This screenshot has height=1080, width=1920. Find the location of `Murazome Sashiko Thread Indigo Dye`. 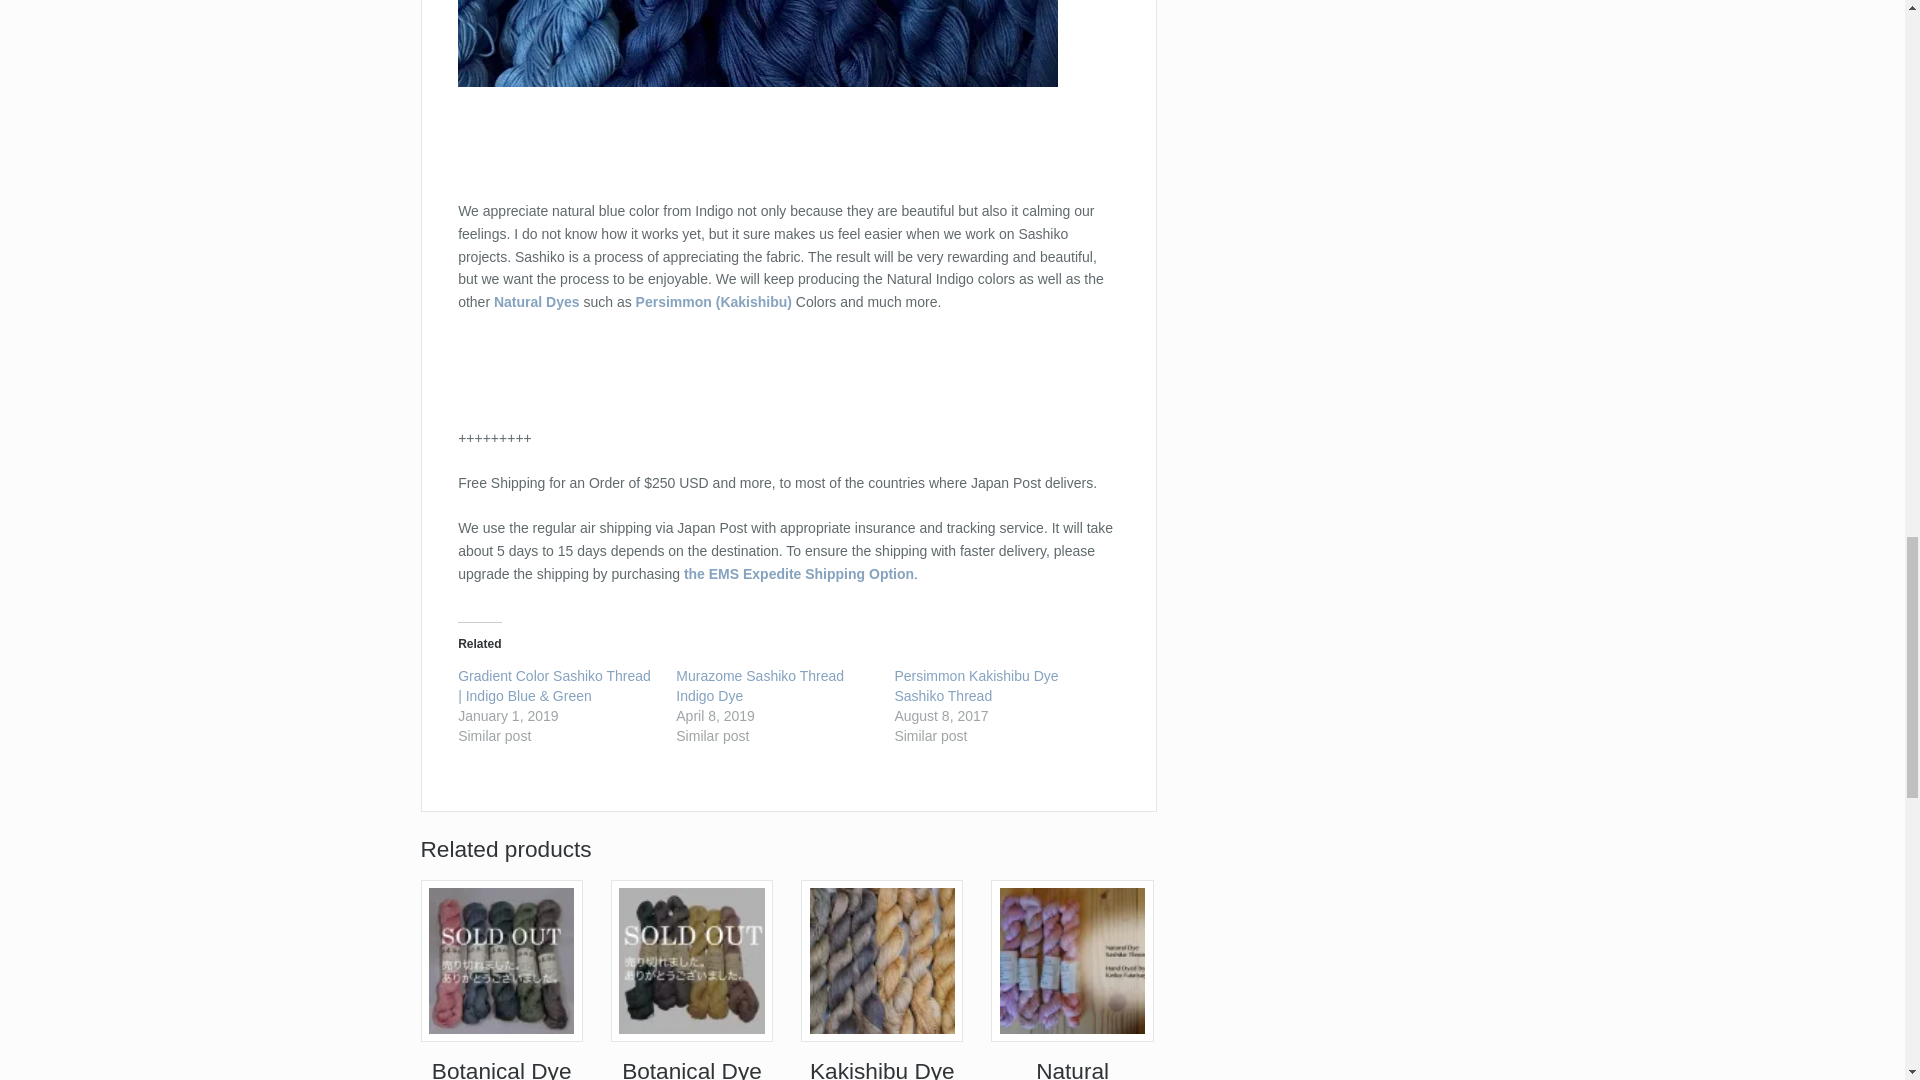

Murazome Sashiko Thread Indigo Dye is located at coordinates (760, 686).